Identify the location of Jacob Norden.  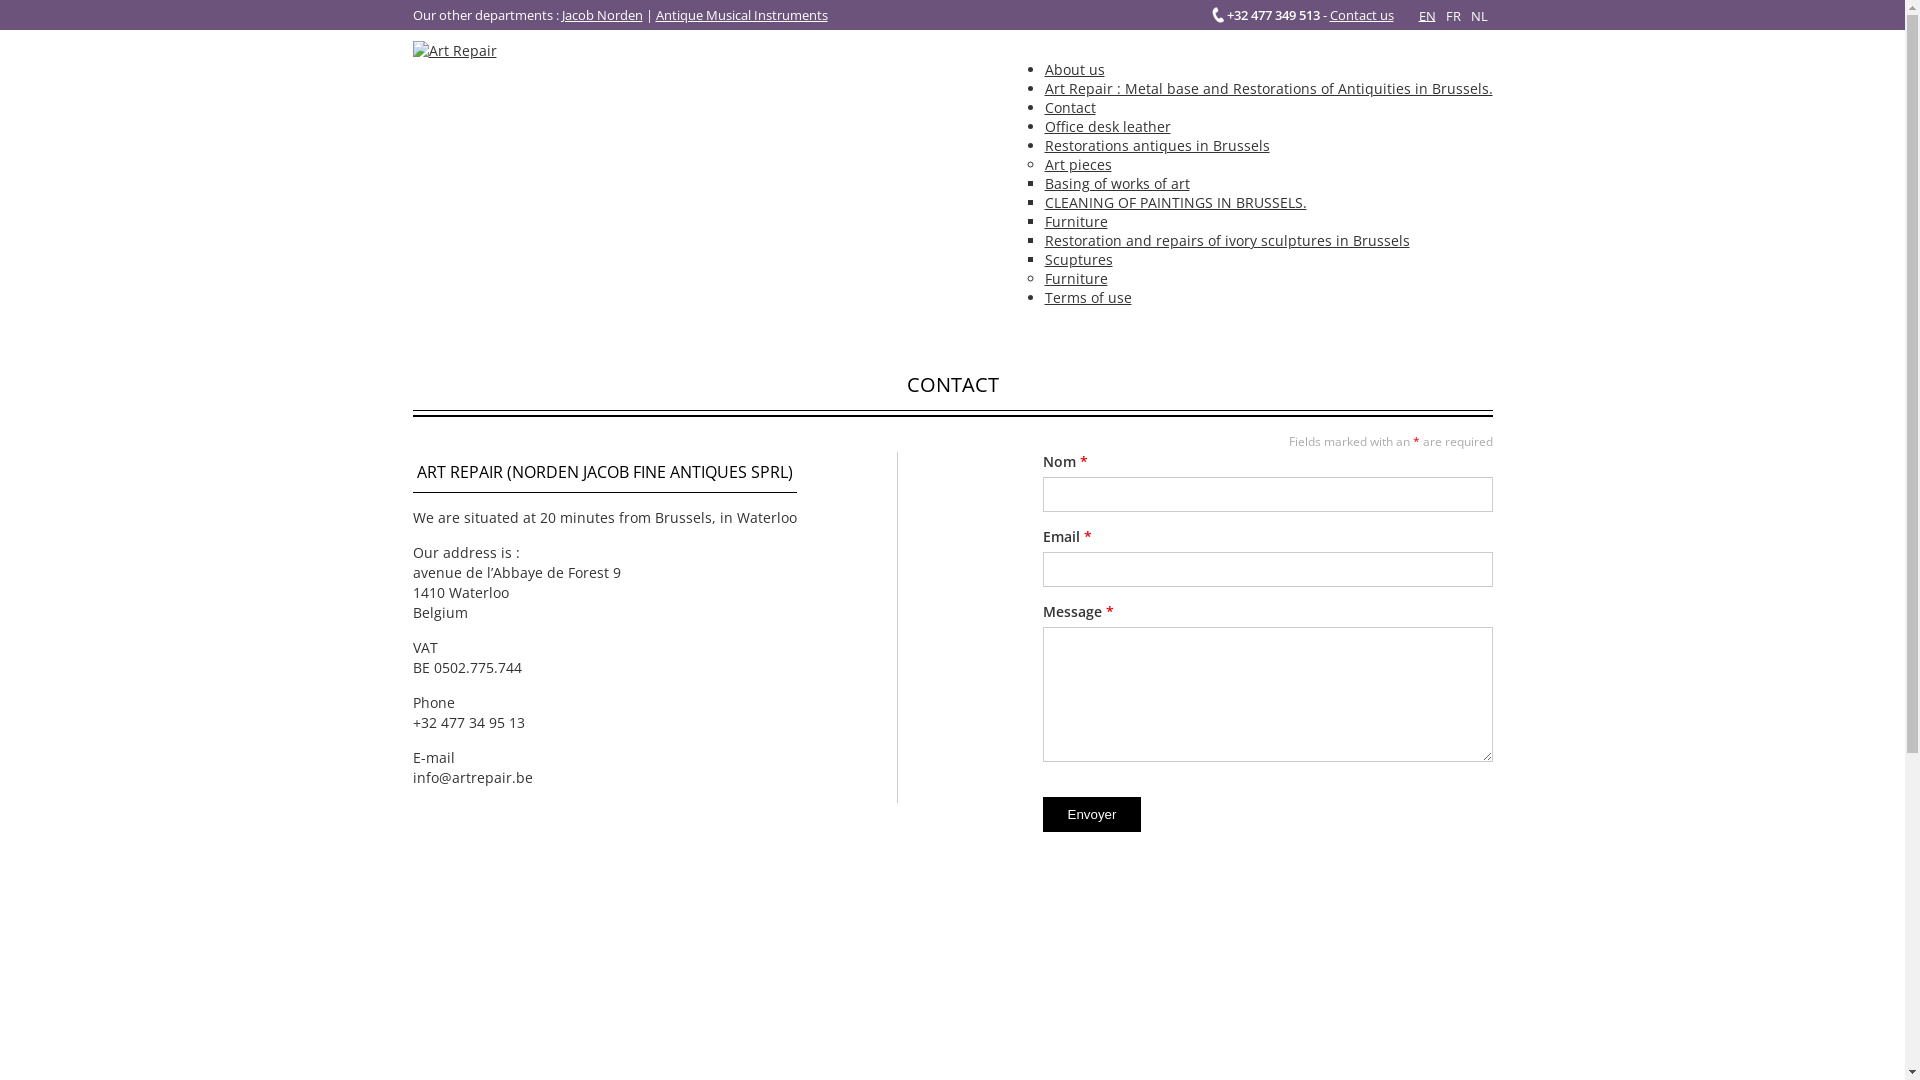
(602, 15).